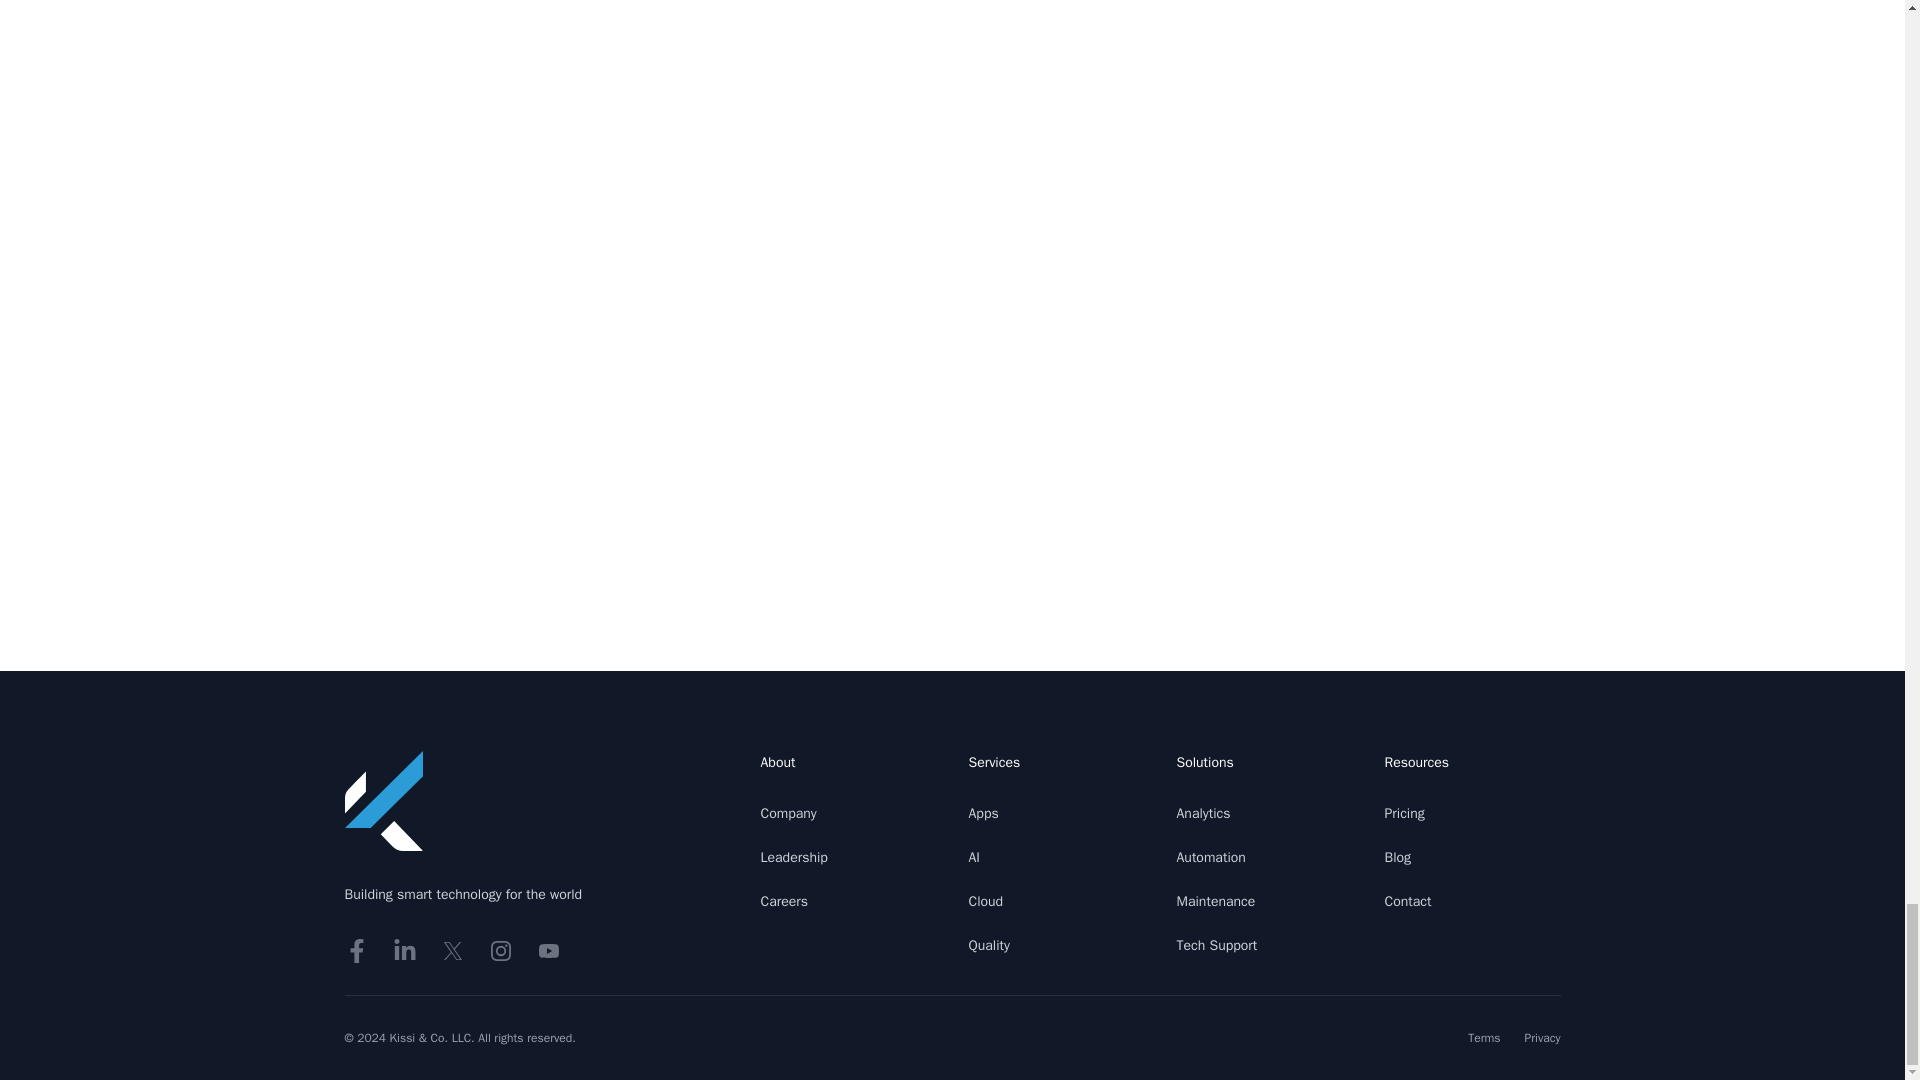 The image size is (1920, 1080). What do you see at coordinates (1210, 857) in the screenshot?
I see `Automation` at bounding box center [1210, 857].